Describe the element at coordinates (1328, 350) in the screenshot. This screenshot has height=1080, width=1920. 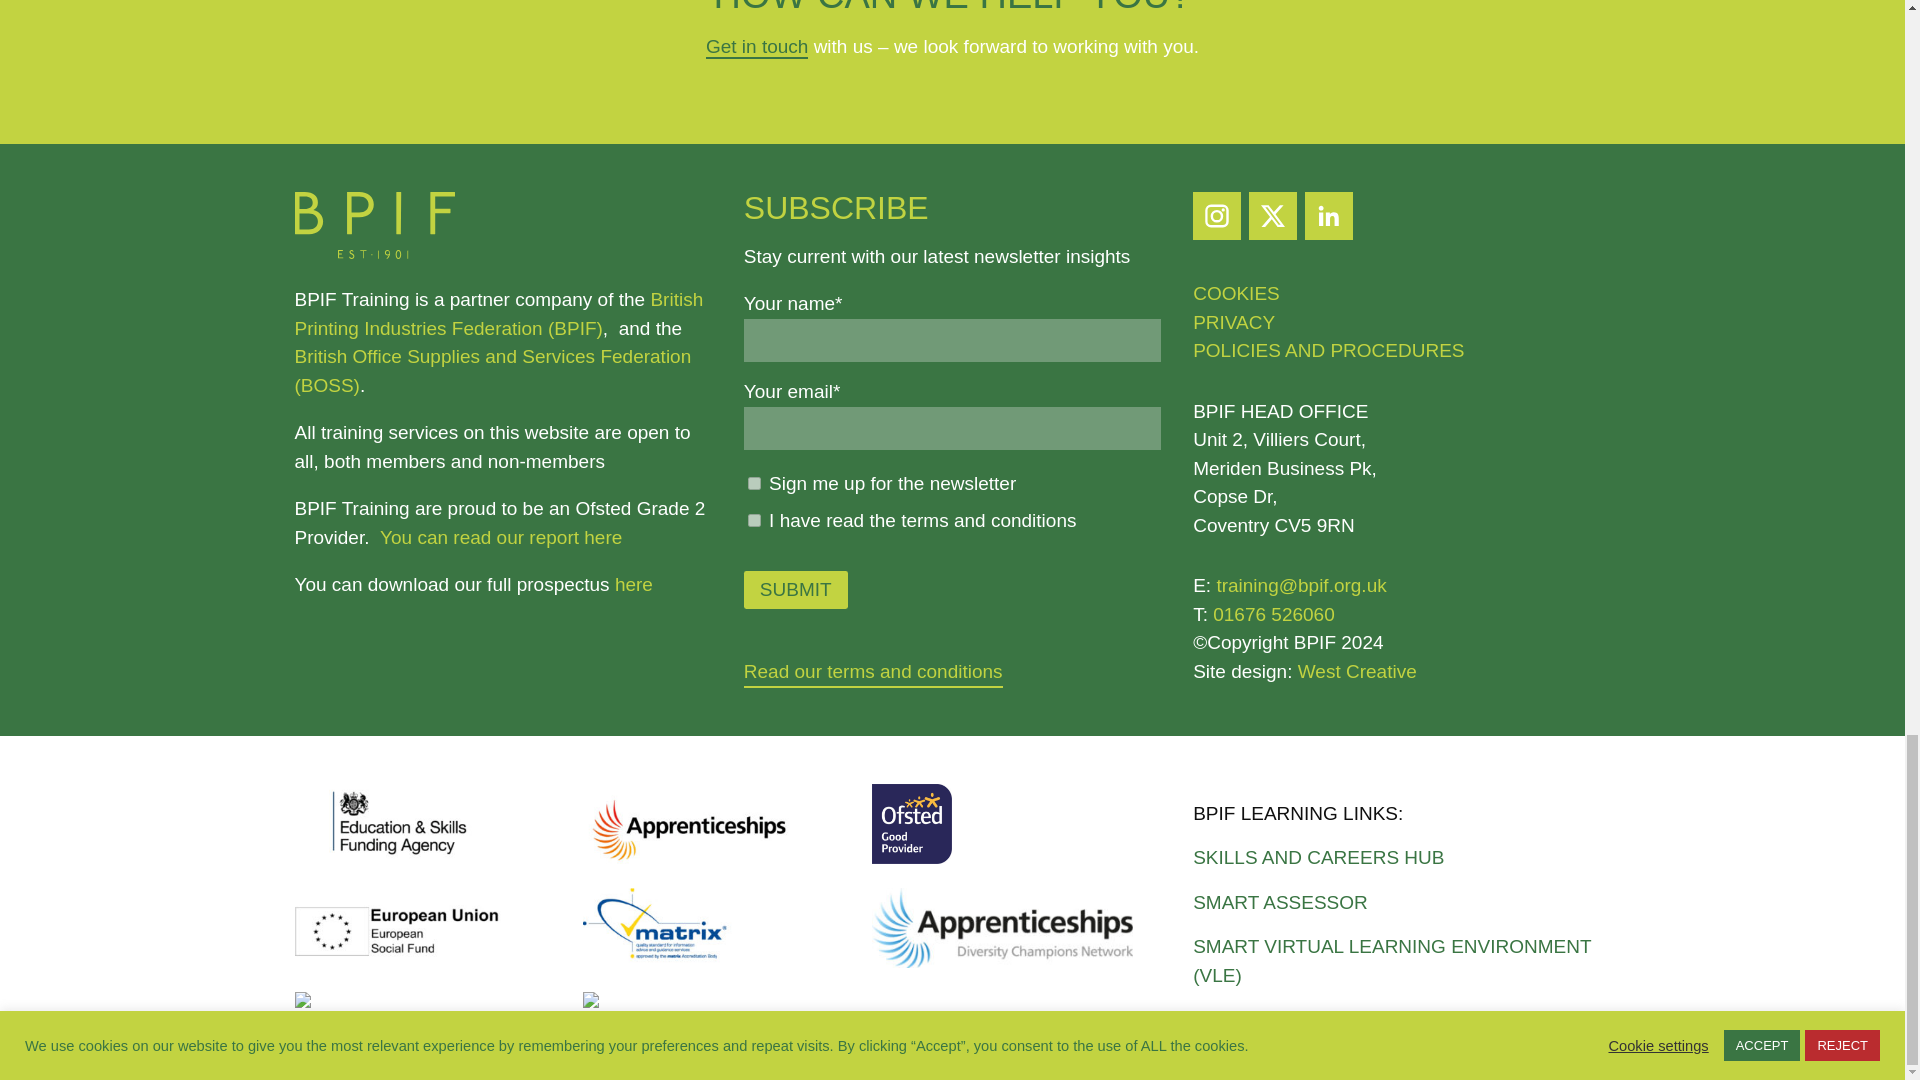
I see `POLICIES AND PROCEDURES` at that location.